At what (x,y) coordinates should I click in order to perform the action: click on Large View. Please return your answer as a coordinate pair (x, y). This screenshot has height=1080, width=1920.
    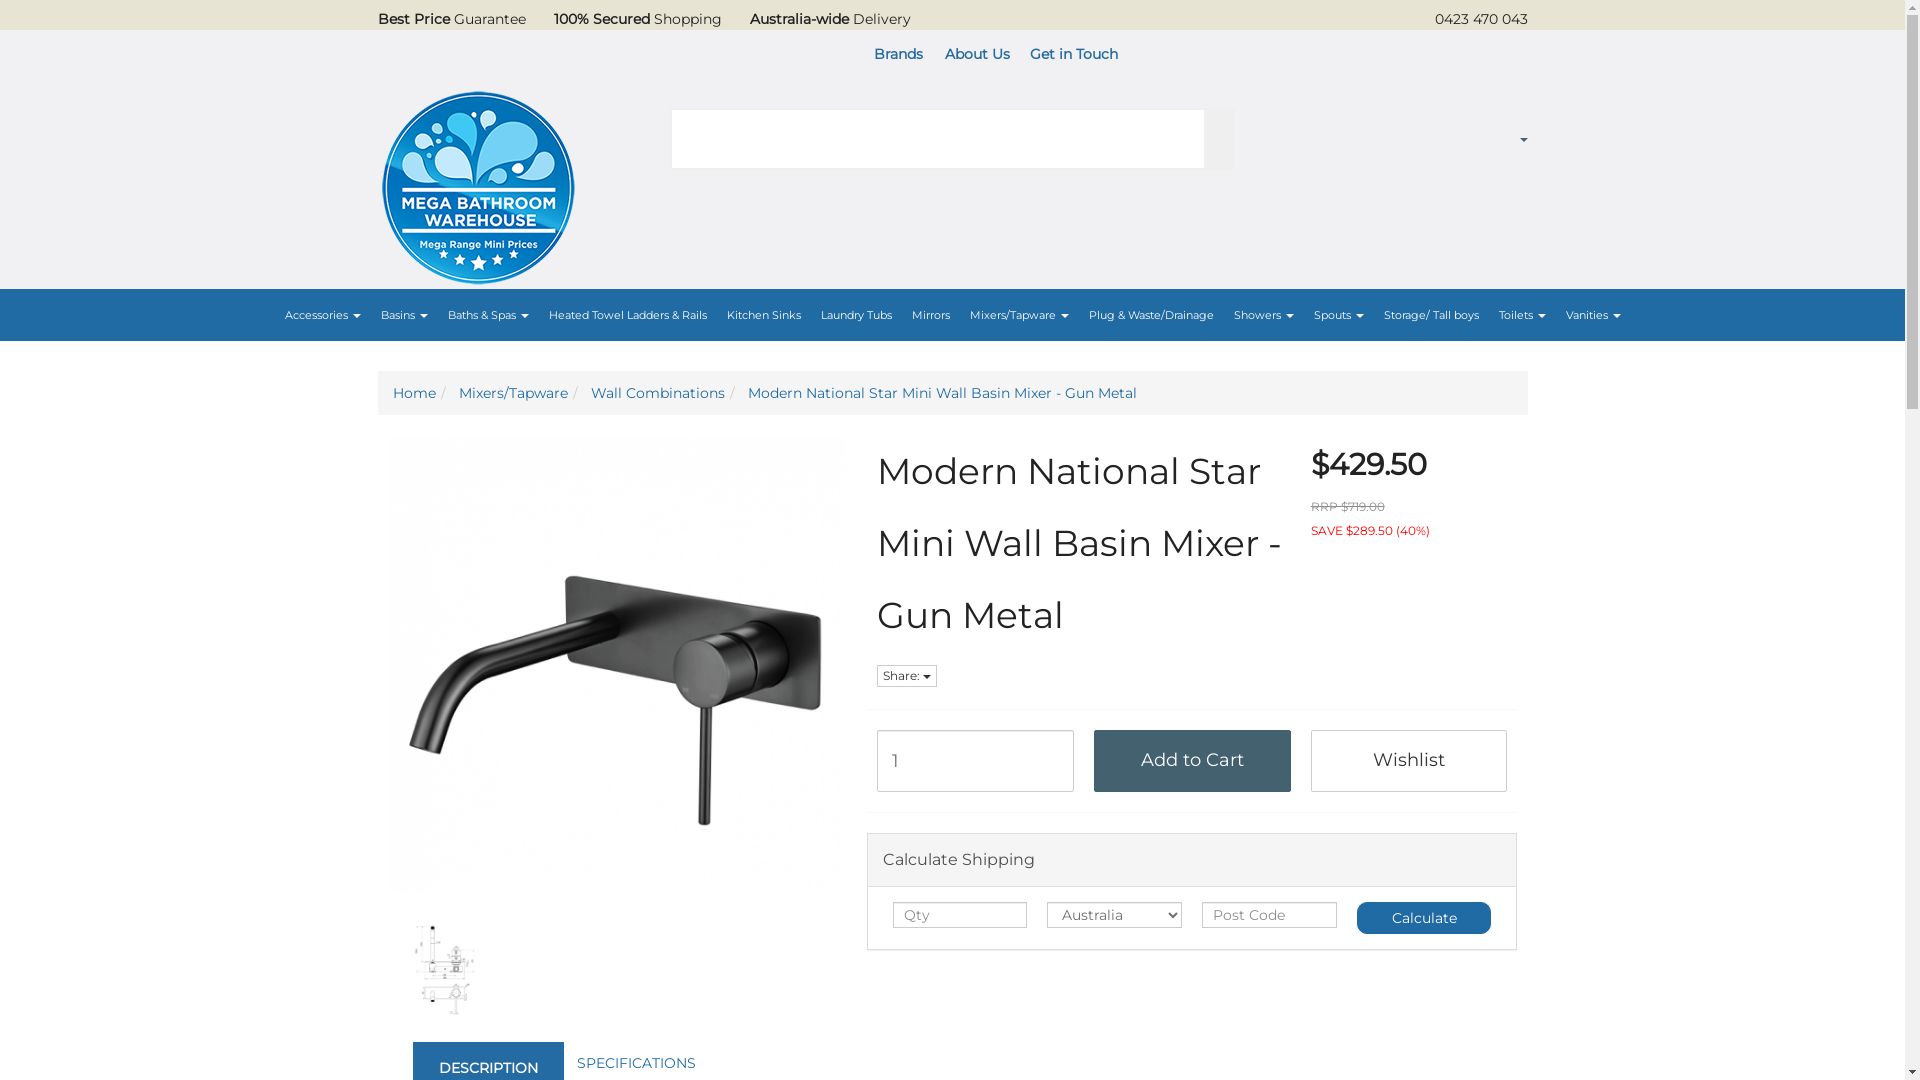
    Looking at the image, I should click on (446, 970).